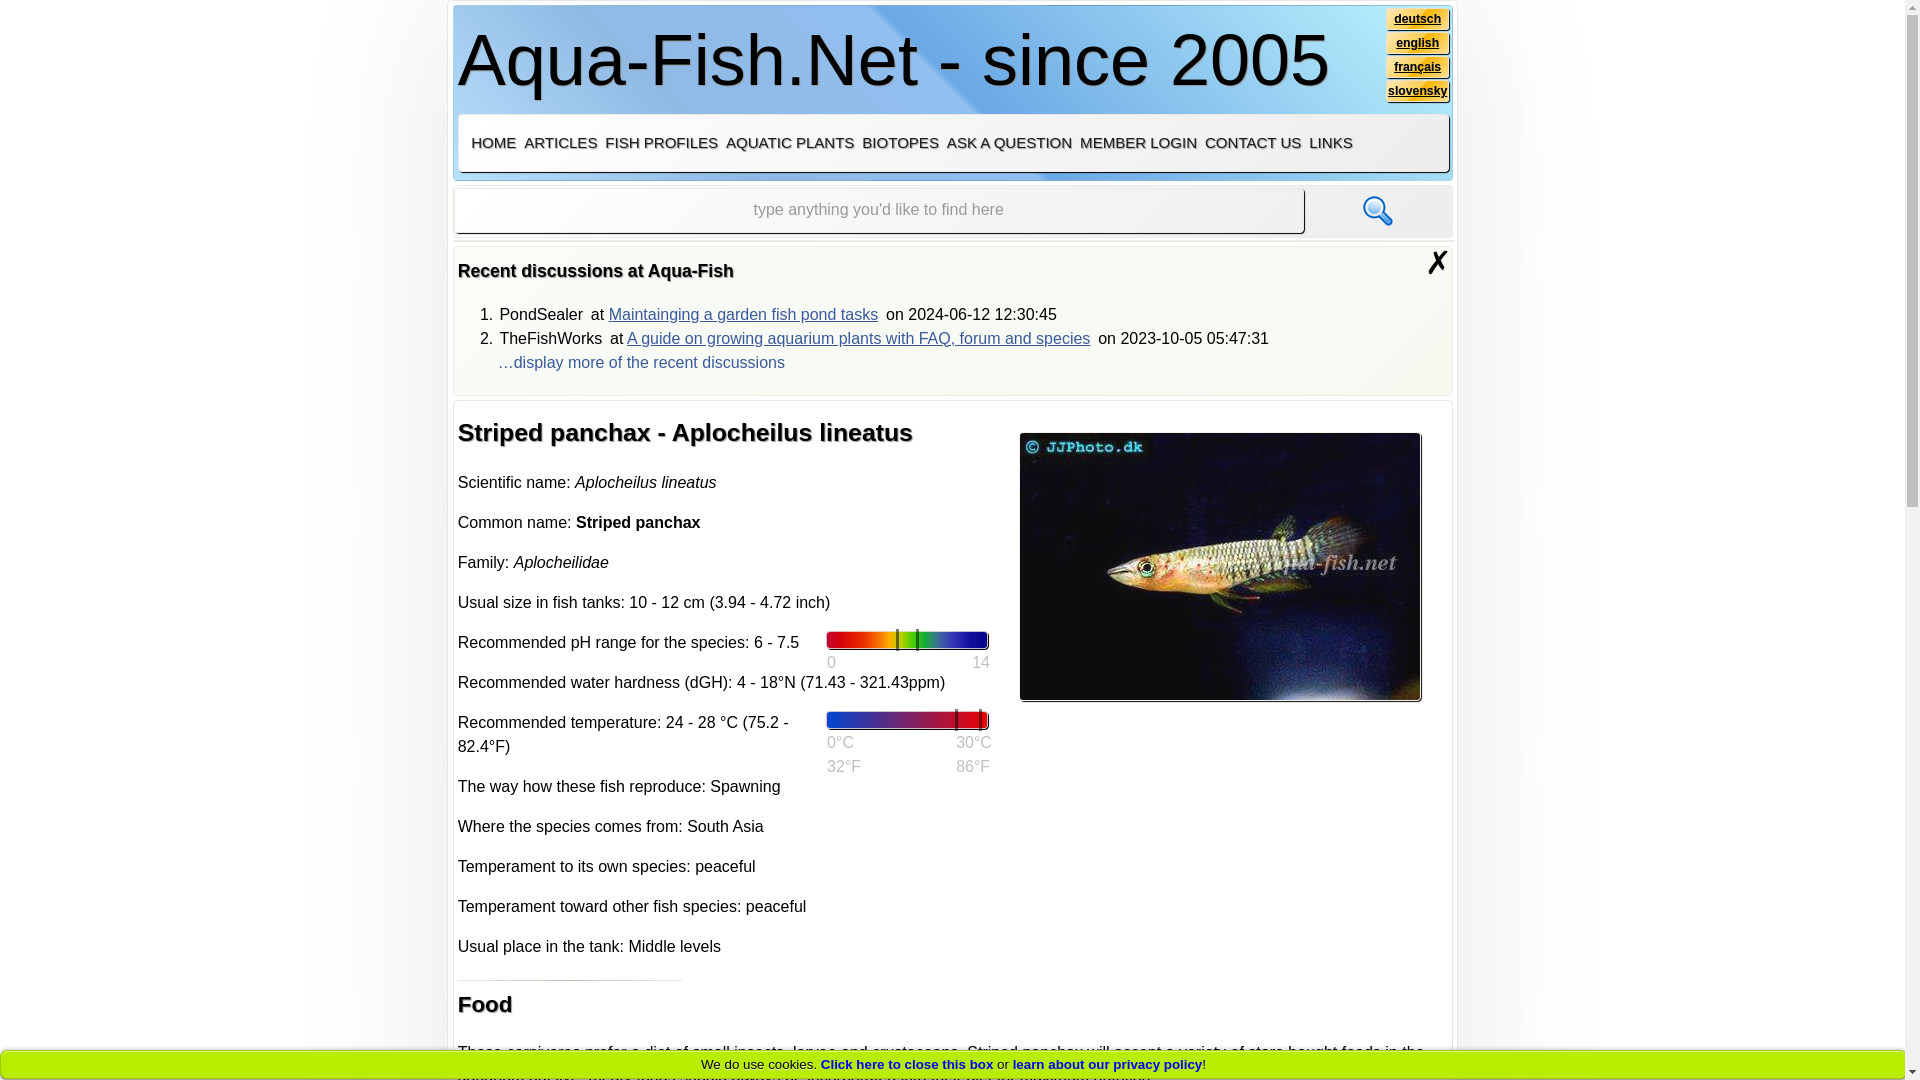 Image resolution: width=1920 pixels, height=1080 pixels. Describe the element at coordinates (900, 142) in the screenshot. I see `BIOTOPES` at that location.